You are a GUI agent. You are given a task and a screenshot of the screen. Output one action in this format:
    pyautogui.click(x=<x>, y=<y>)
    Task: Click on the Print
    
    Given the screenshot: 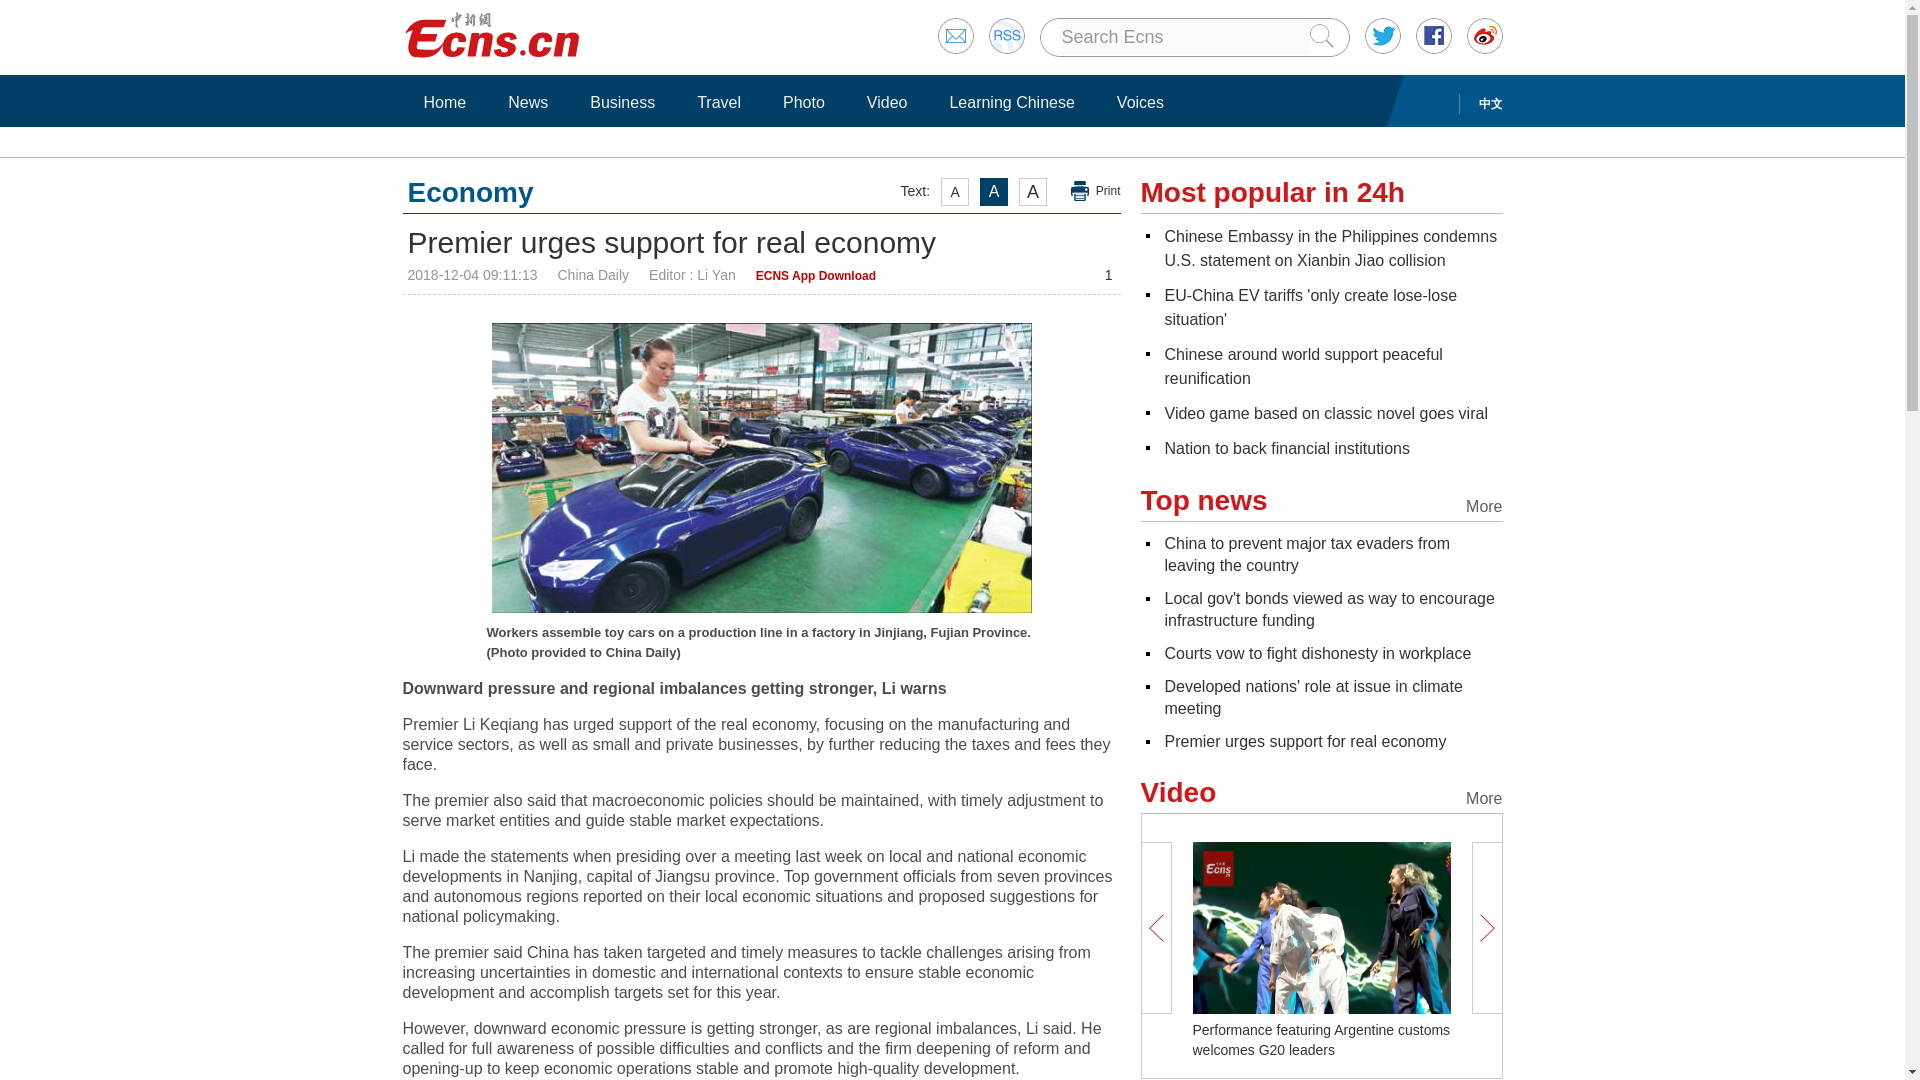 What is the action you would take?
    pyautogui.click(x=1096, y=191)
    